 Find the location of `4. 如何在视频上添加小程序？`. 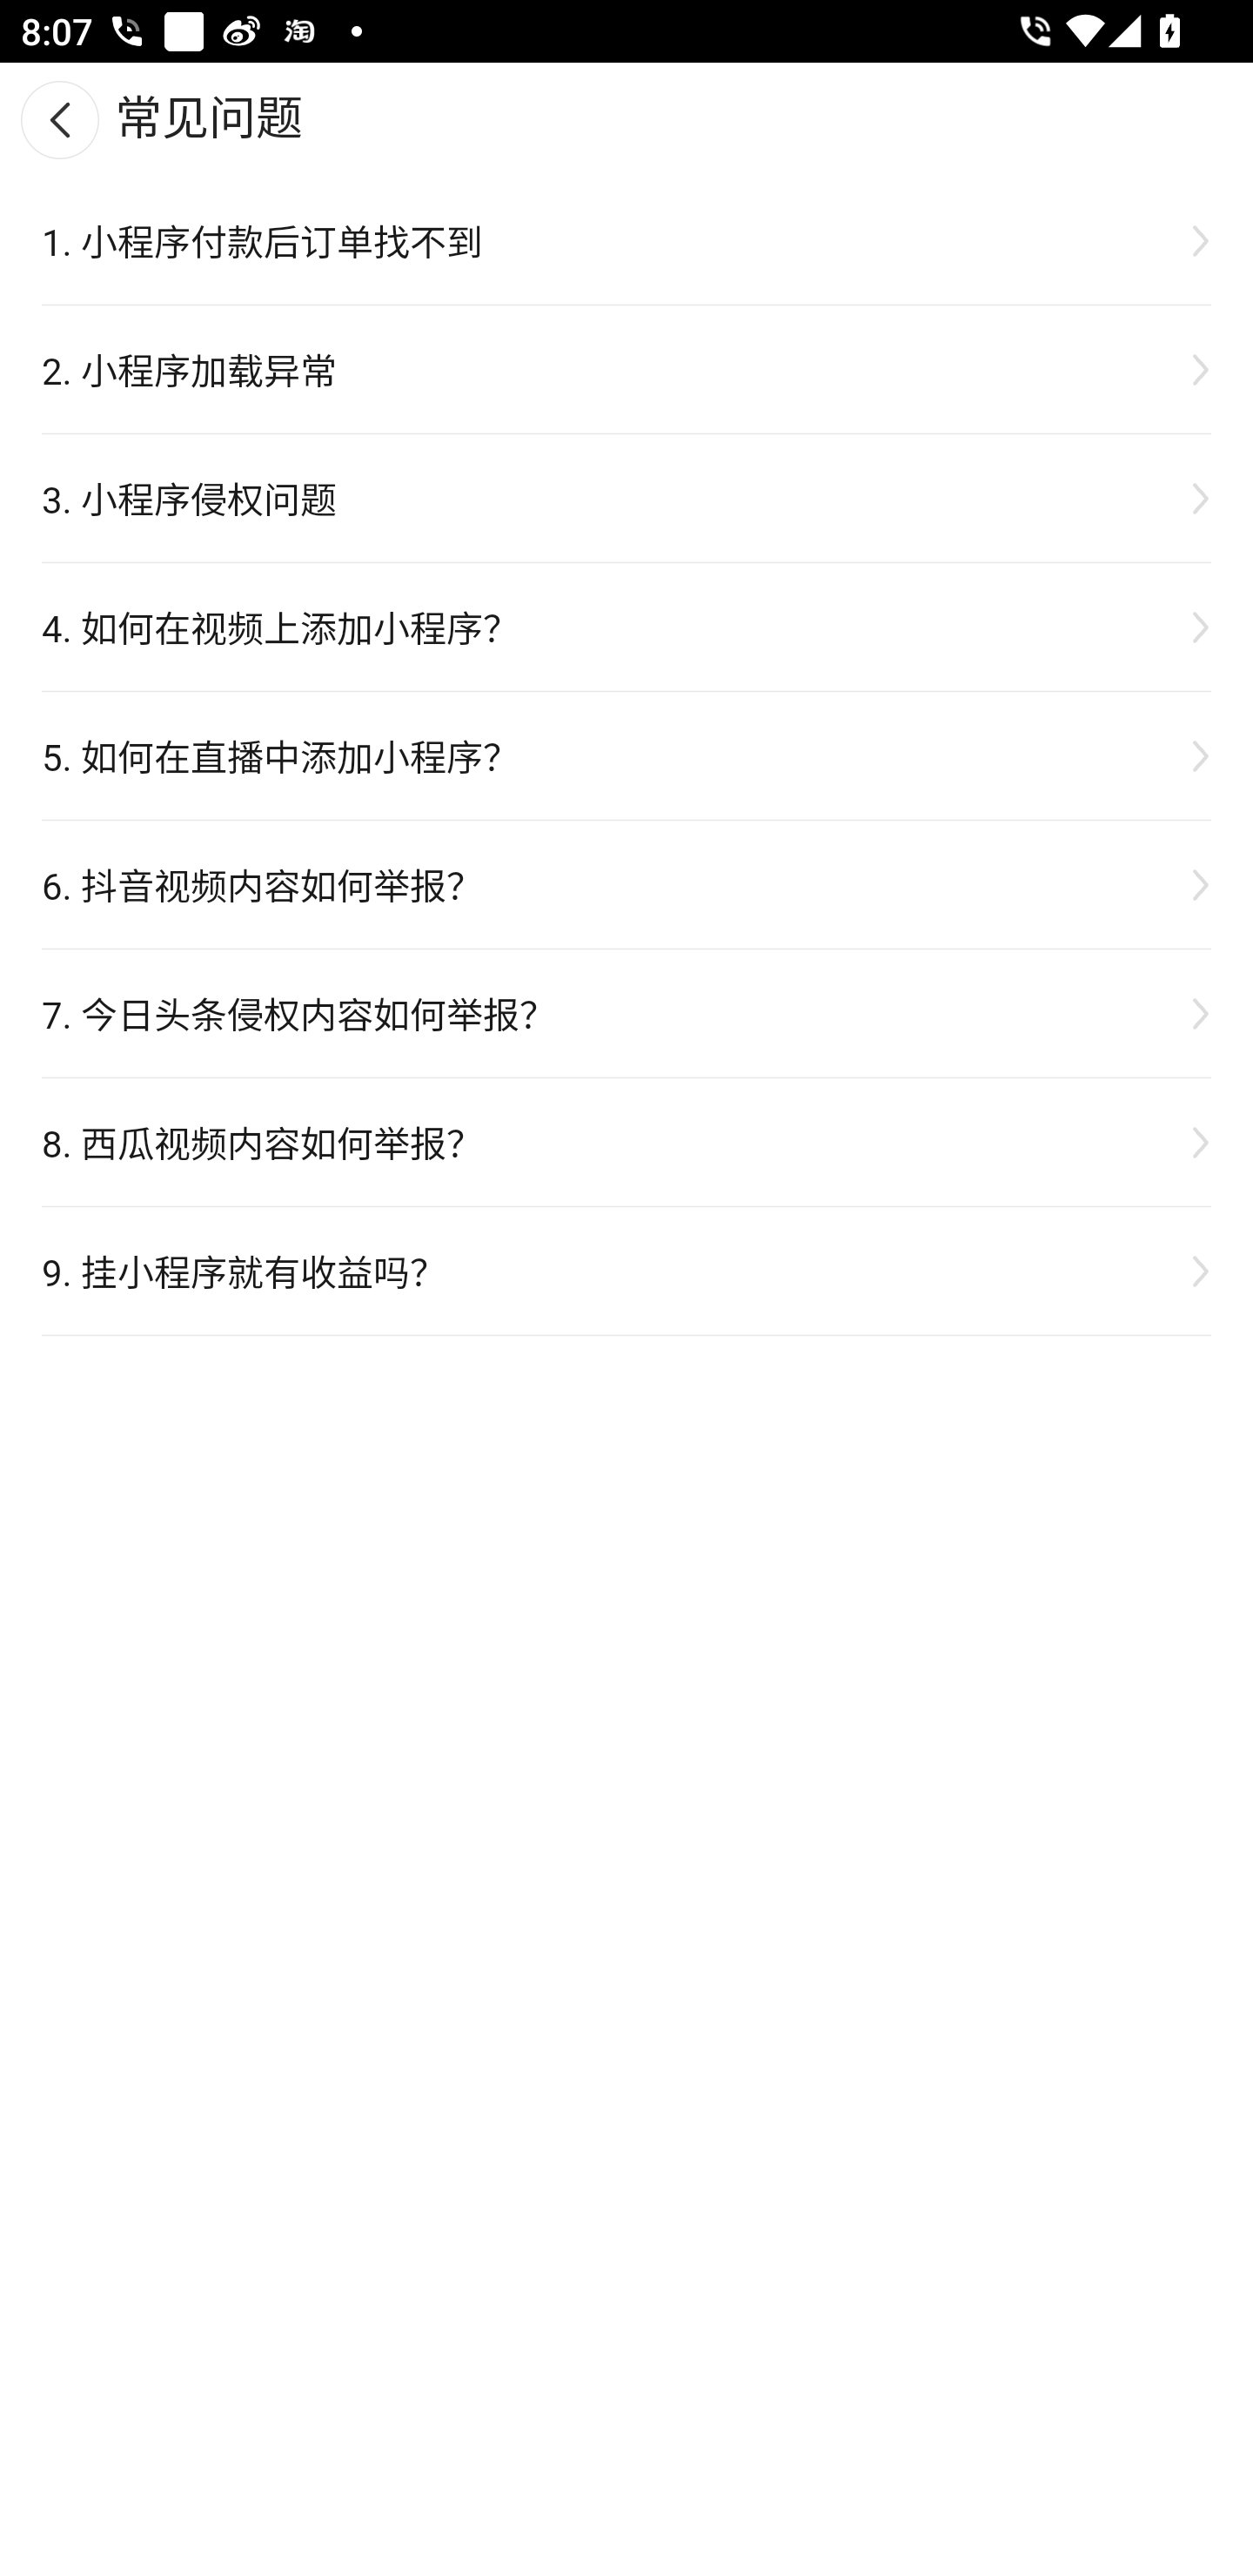

4. 如何在视频上添加小程序？ is located at coordinates (626, 627).